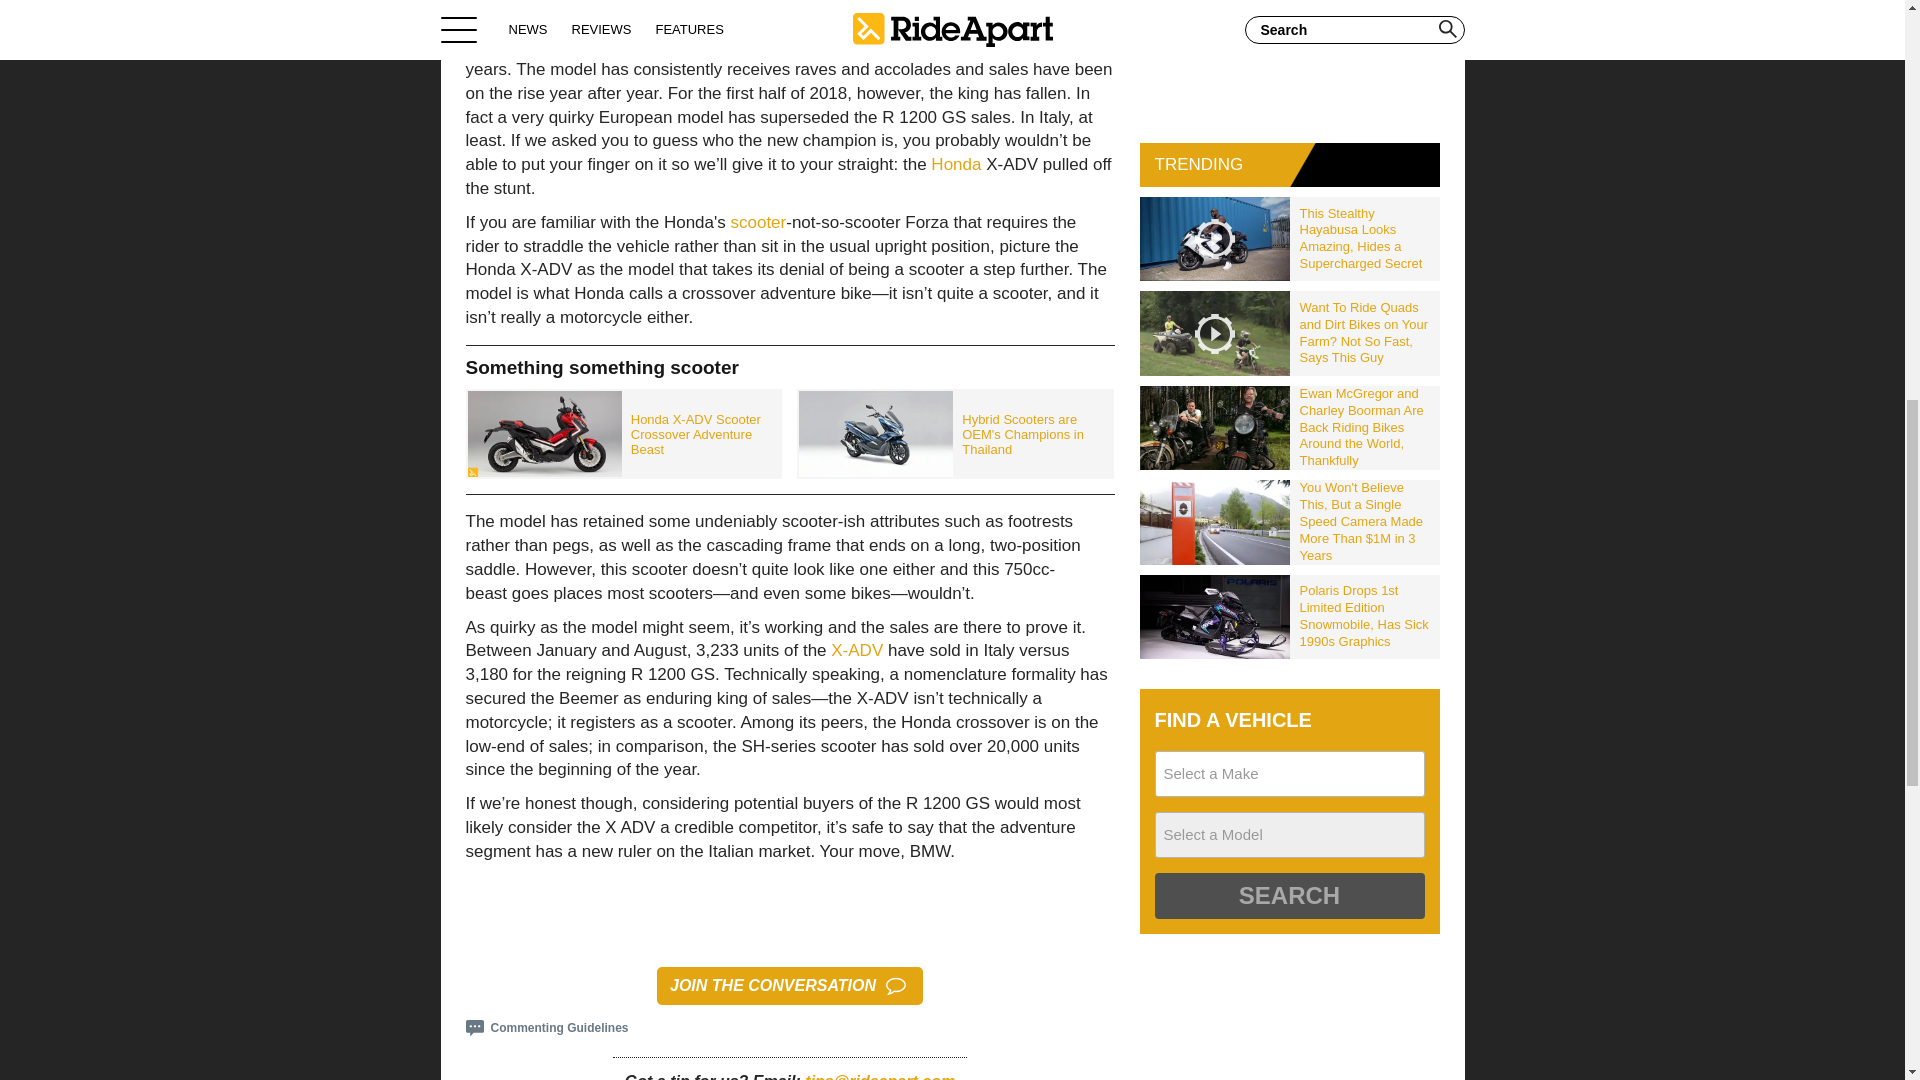  What do you see at coordinates (757, 222) in the screenshot?
I see `scooter` at bounding box center [757, 222].